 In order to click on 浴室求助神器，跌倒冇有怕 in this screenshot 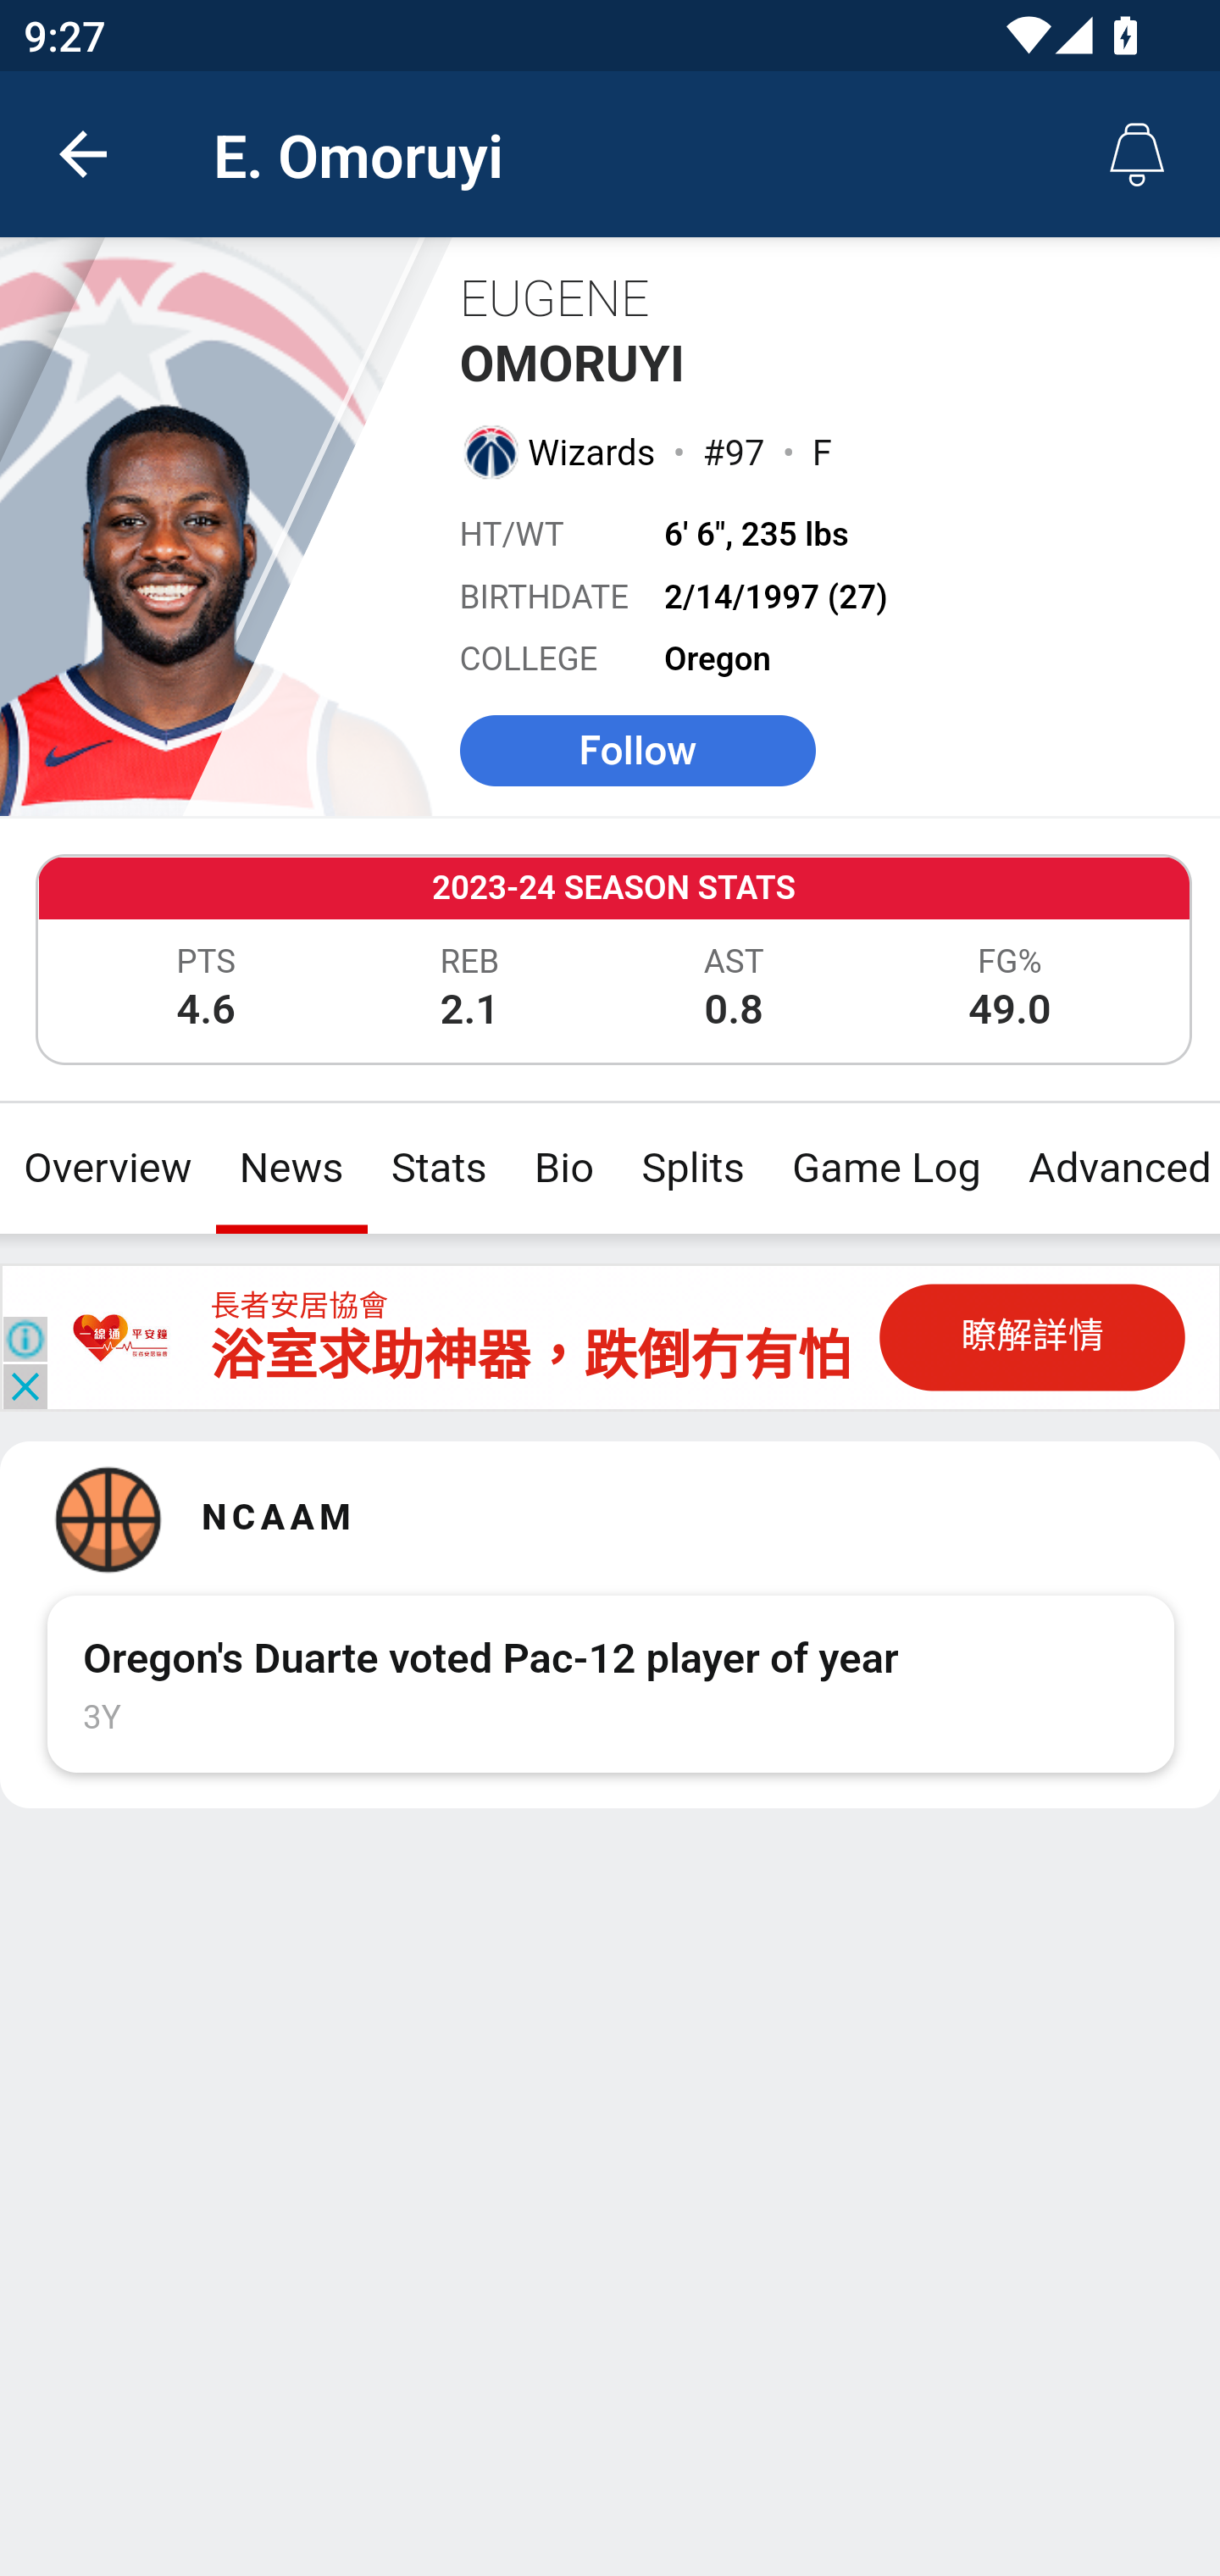, I will do `click(530, 1356)`.